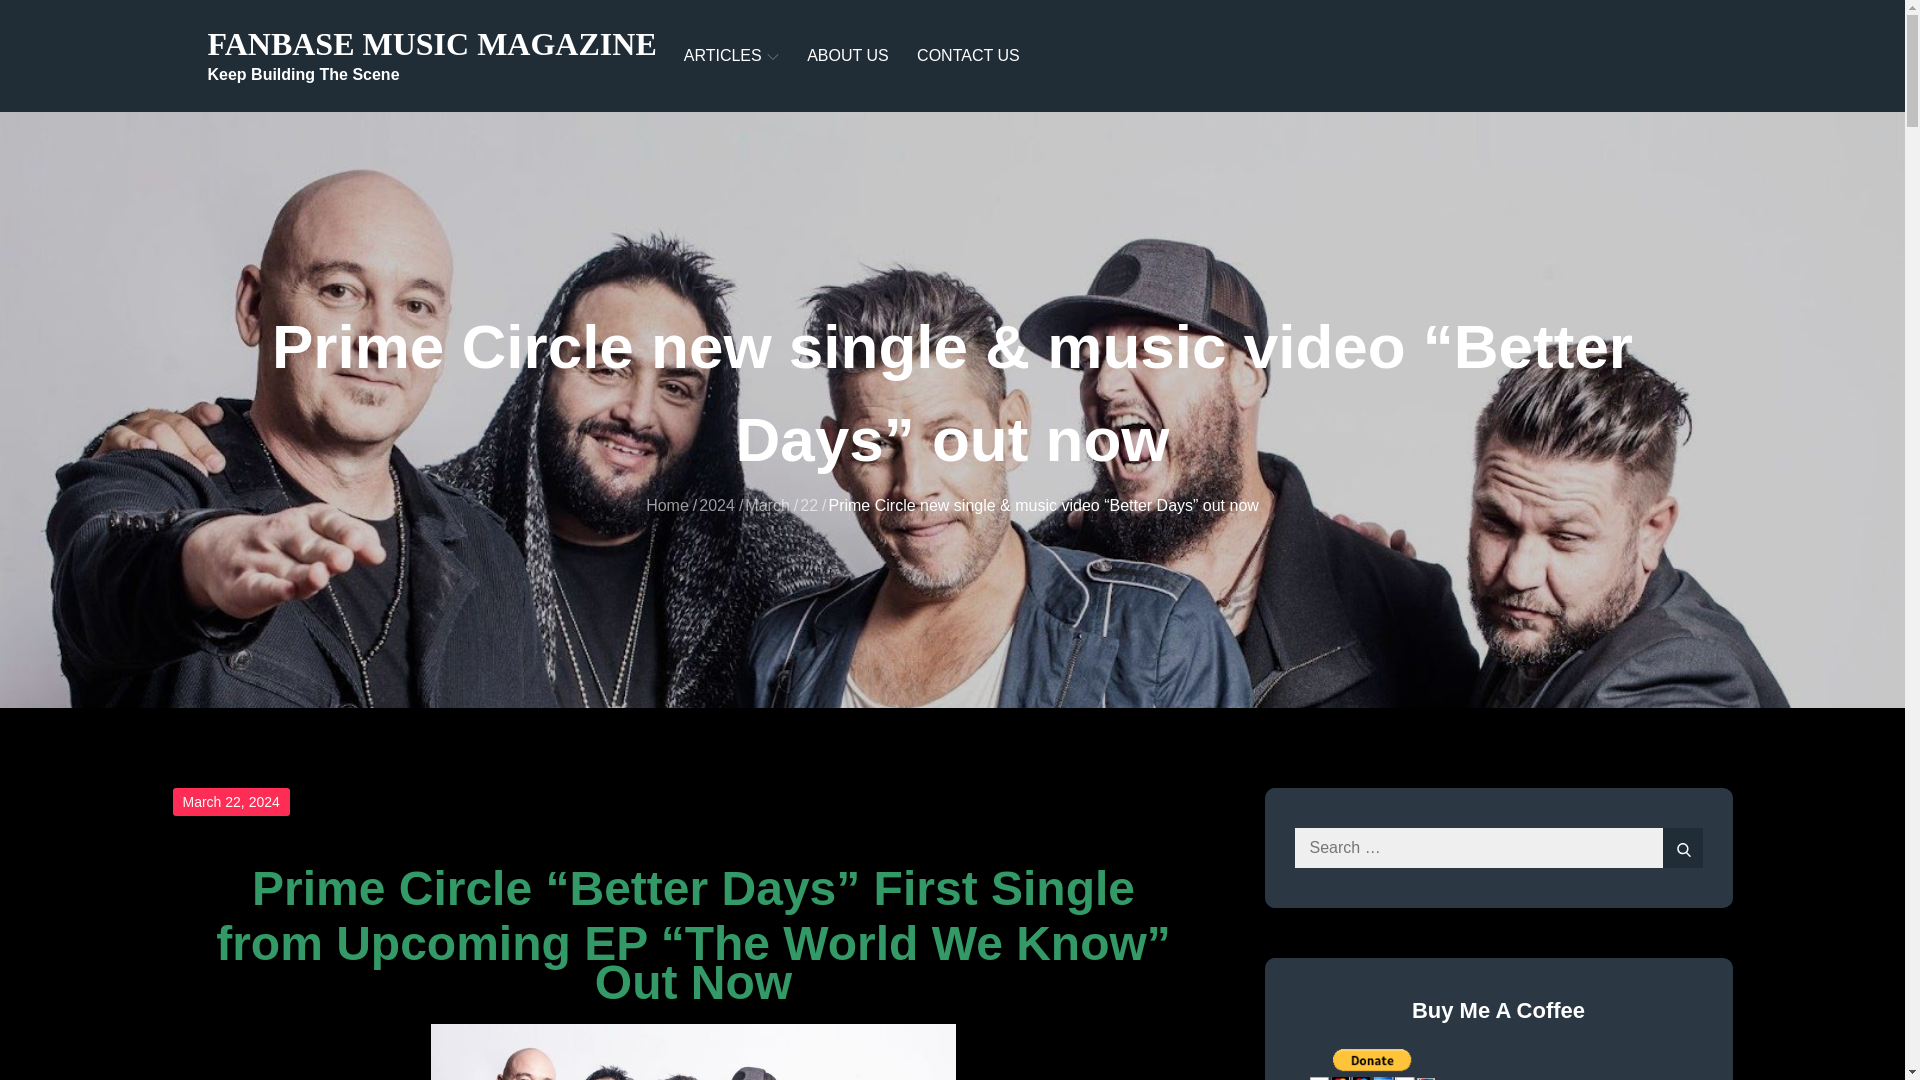 The width and height of the screenshot is (1920, 1080). What do you see at coordinates (1682, 848) in the screenshot?
I see `Search` at bounding box center [1682, 848].